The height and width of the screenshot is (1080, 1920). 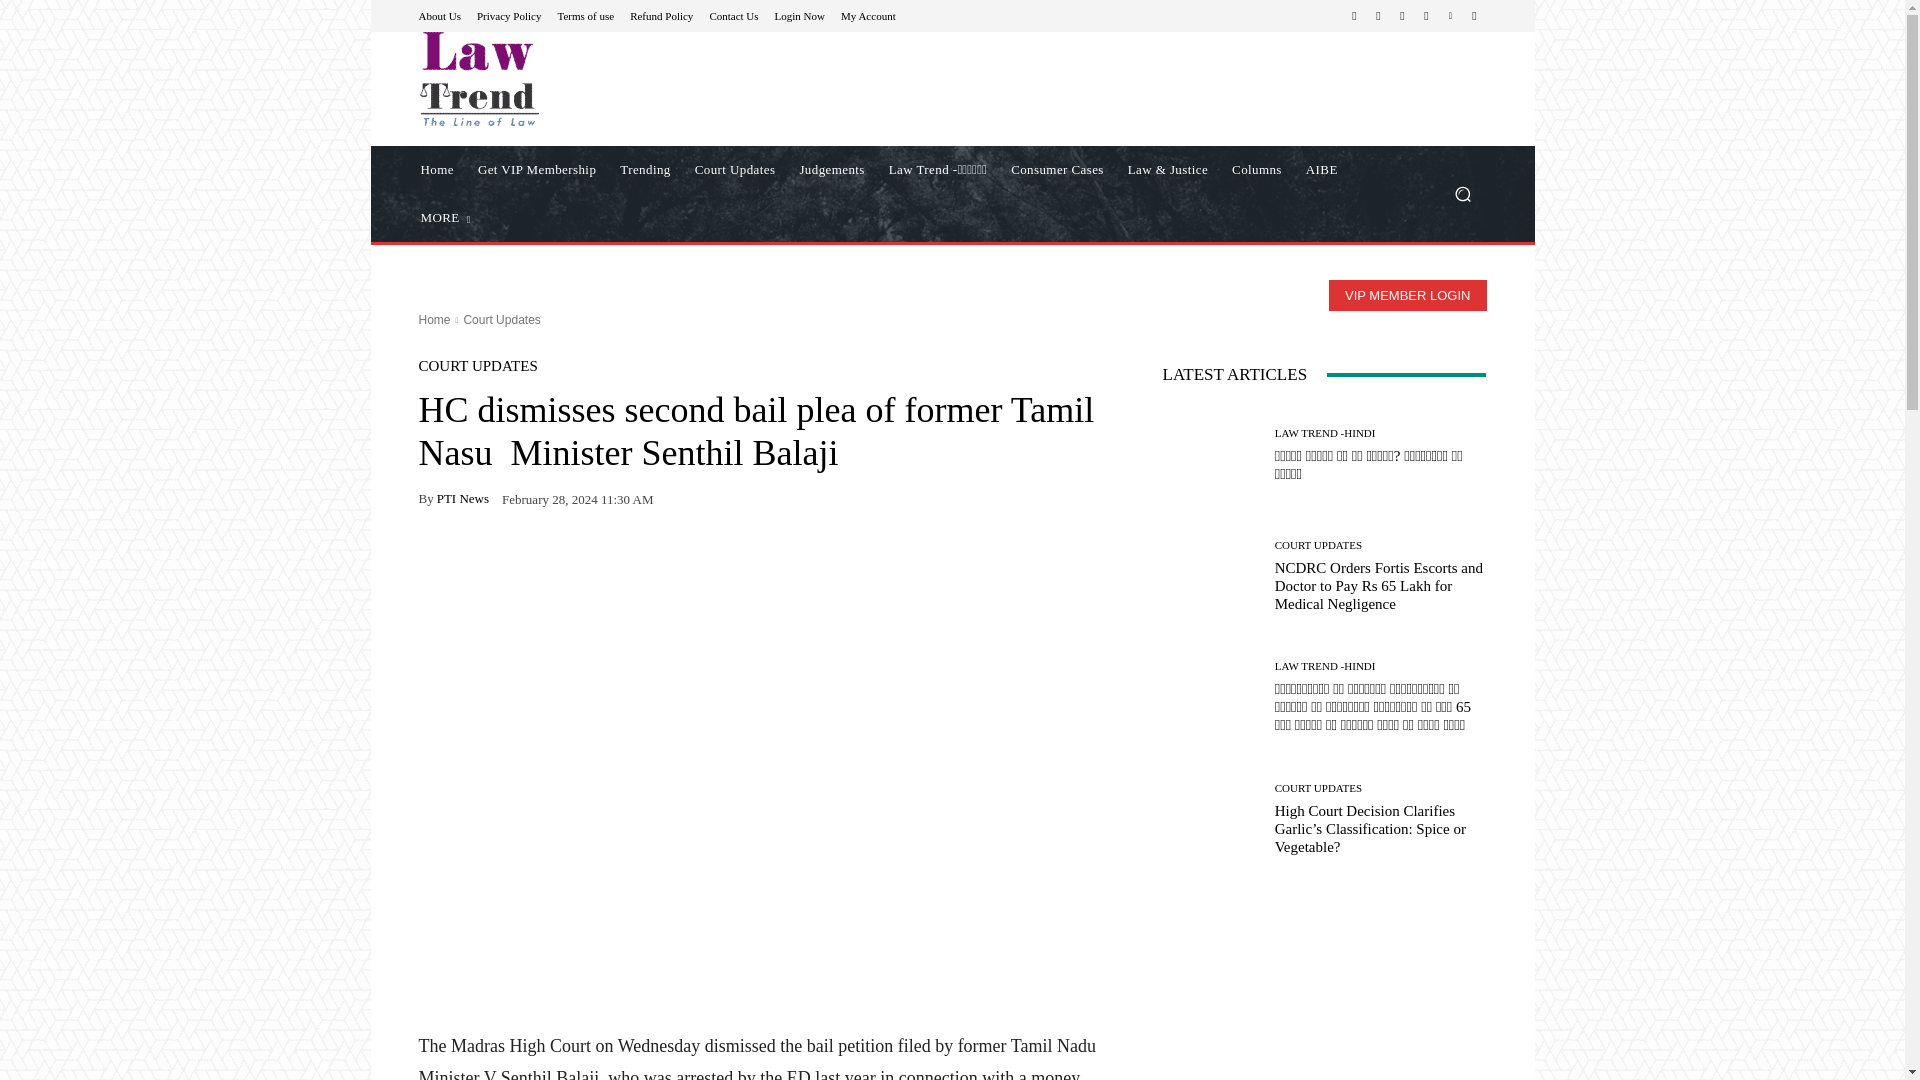 What do you see at coordinates (561, 79) in the screenshot?
I see `Law Trend- Legal News Website` at bounding box center [561, 79].